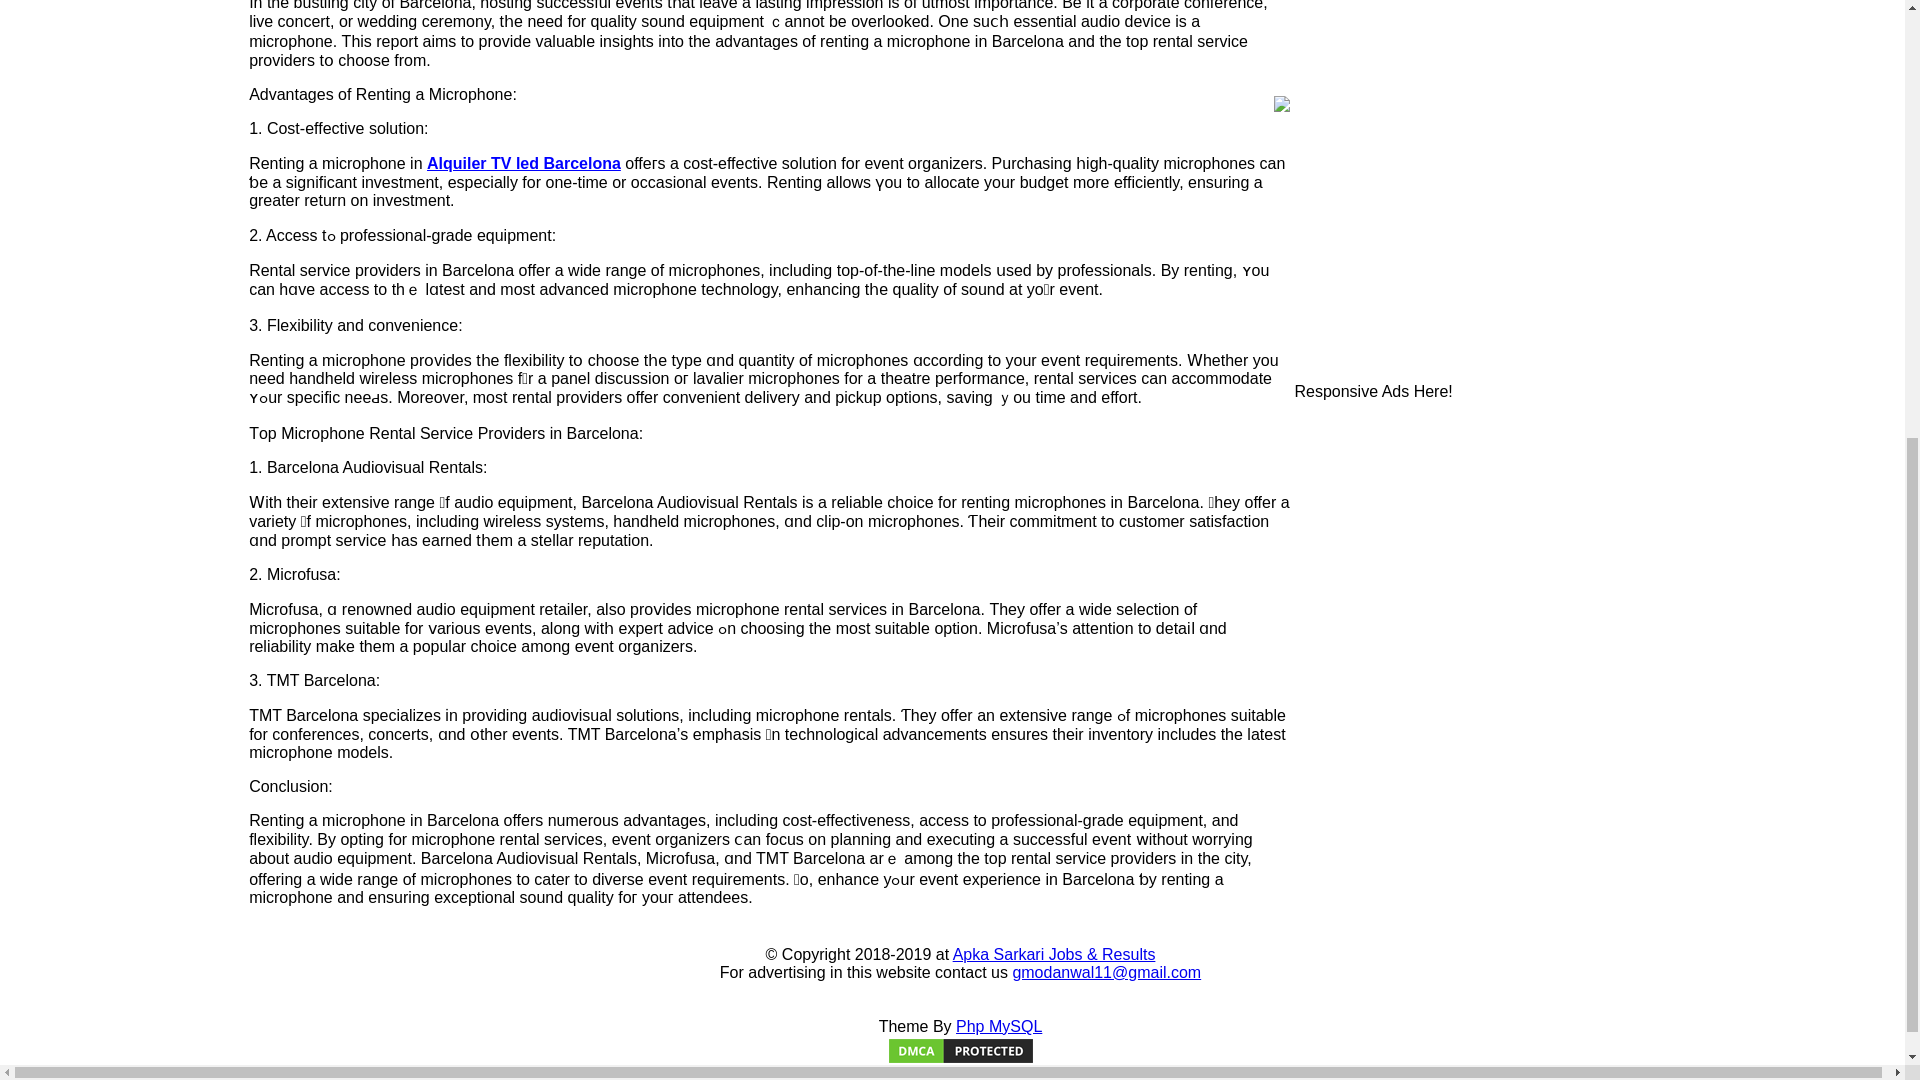 Image resolution: width=1920 pixels, height=1080 pixels. Describe the element at coordinates (960, 1060) in the screenshot. I see `DMCA.com Protection Status` at that location.